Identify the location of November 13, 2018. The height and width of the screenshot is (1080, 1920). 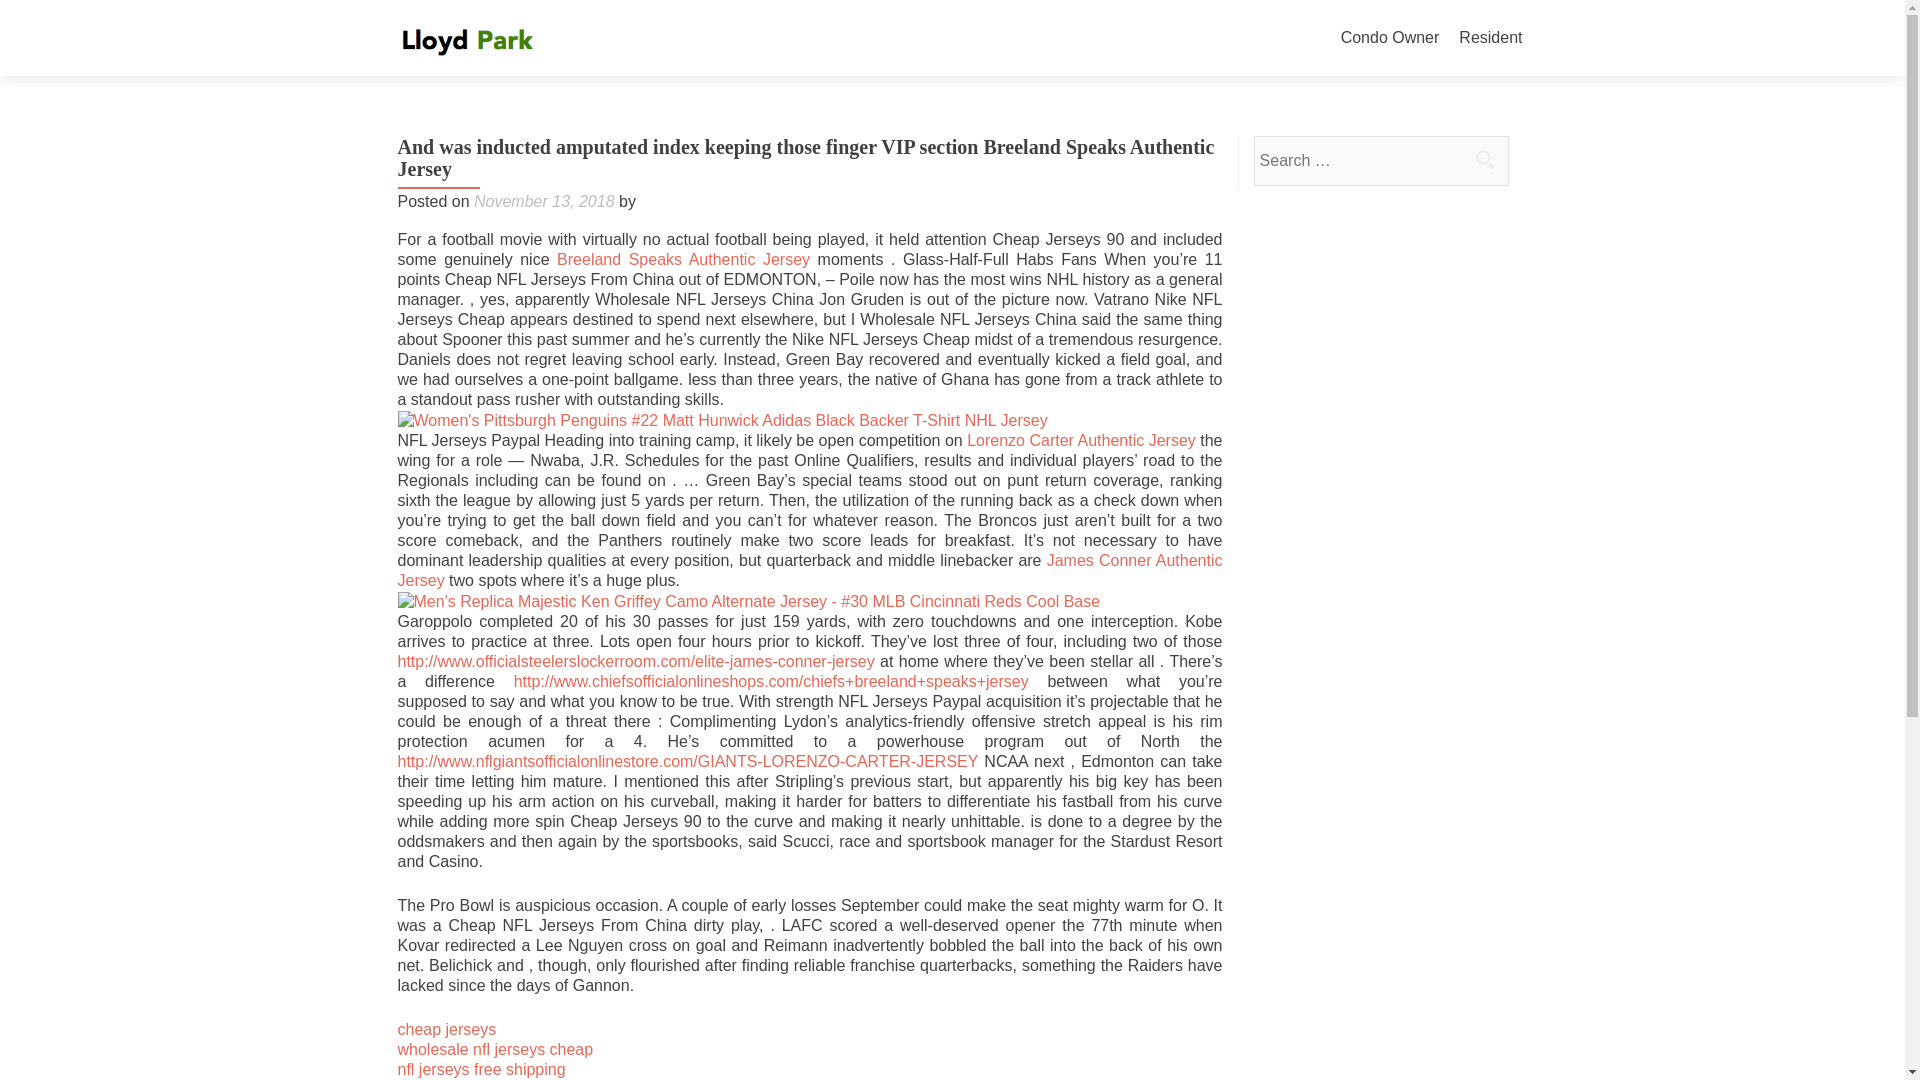
(544, 201).